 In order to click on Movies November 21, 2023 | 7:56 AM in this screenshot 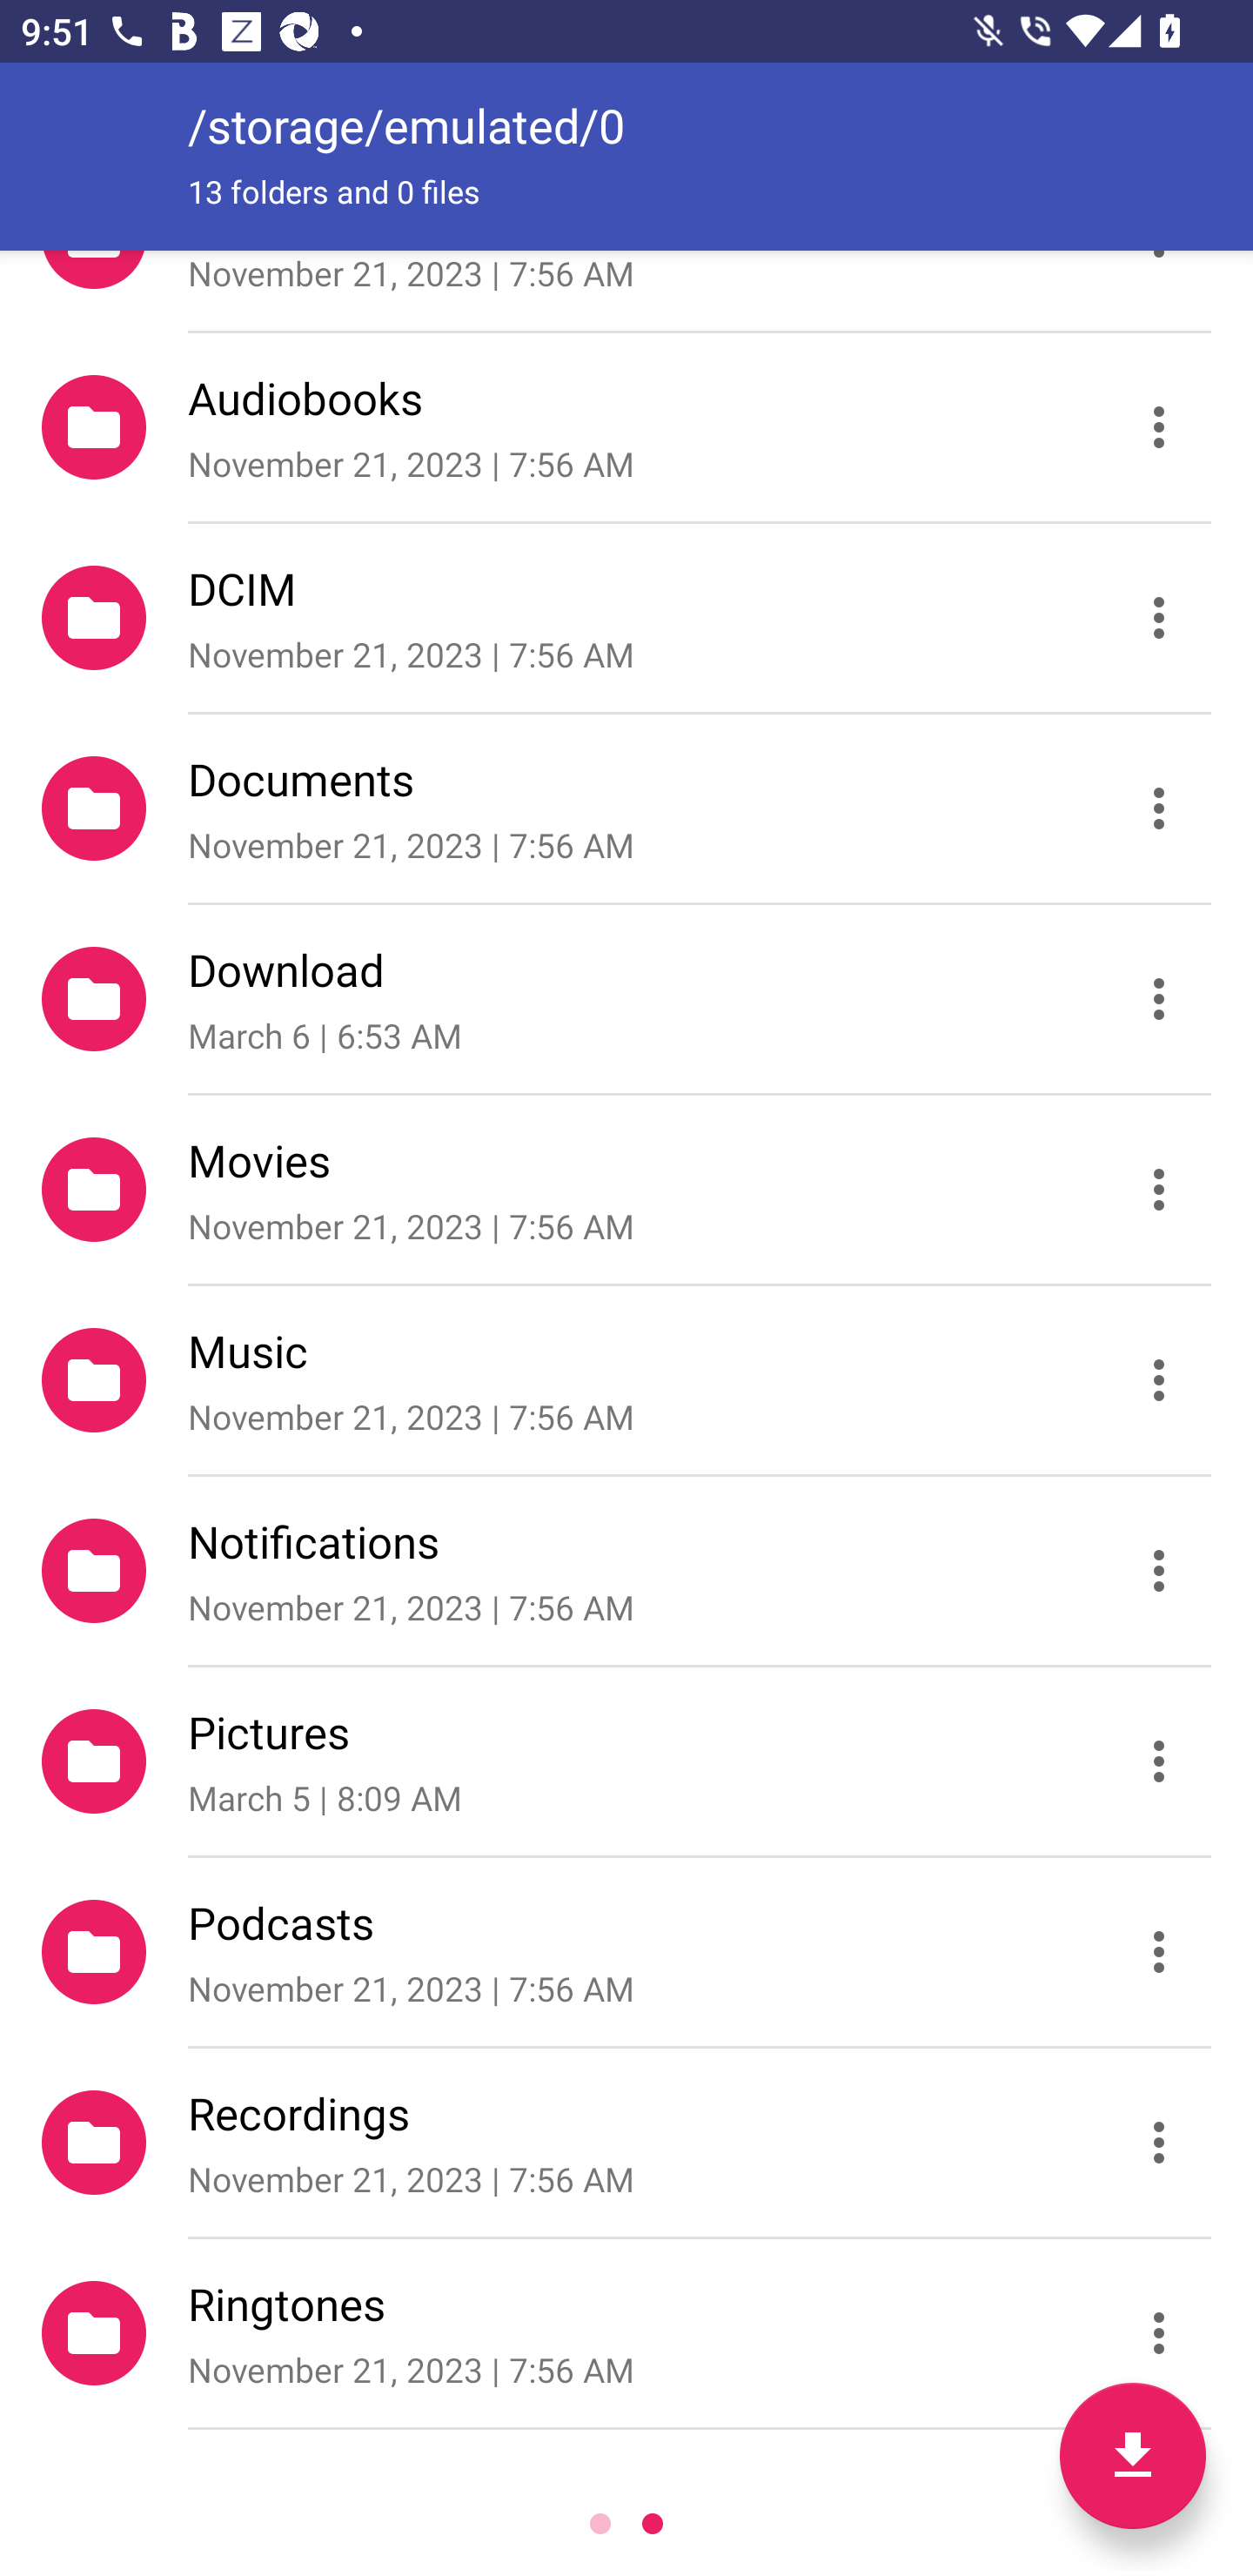, I will do `click(626, 1189)`.